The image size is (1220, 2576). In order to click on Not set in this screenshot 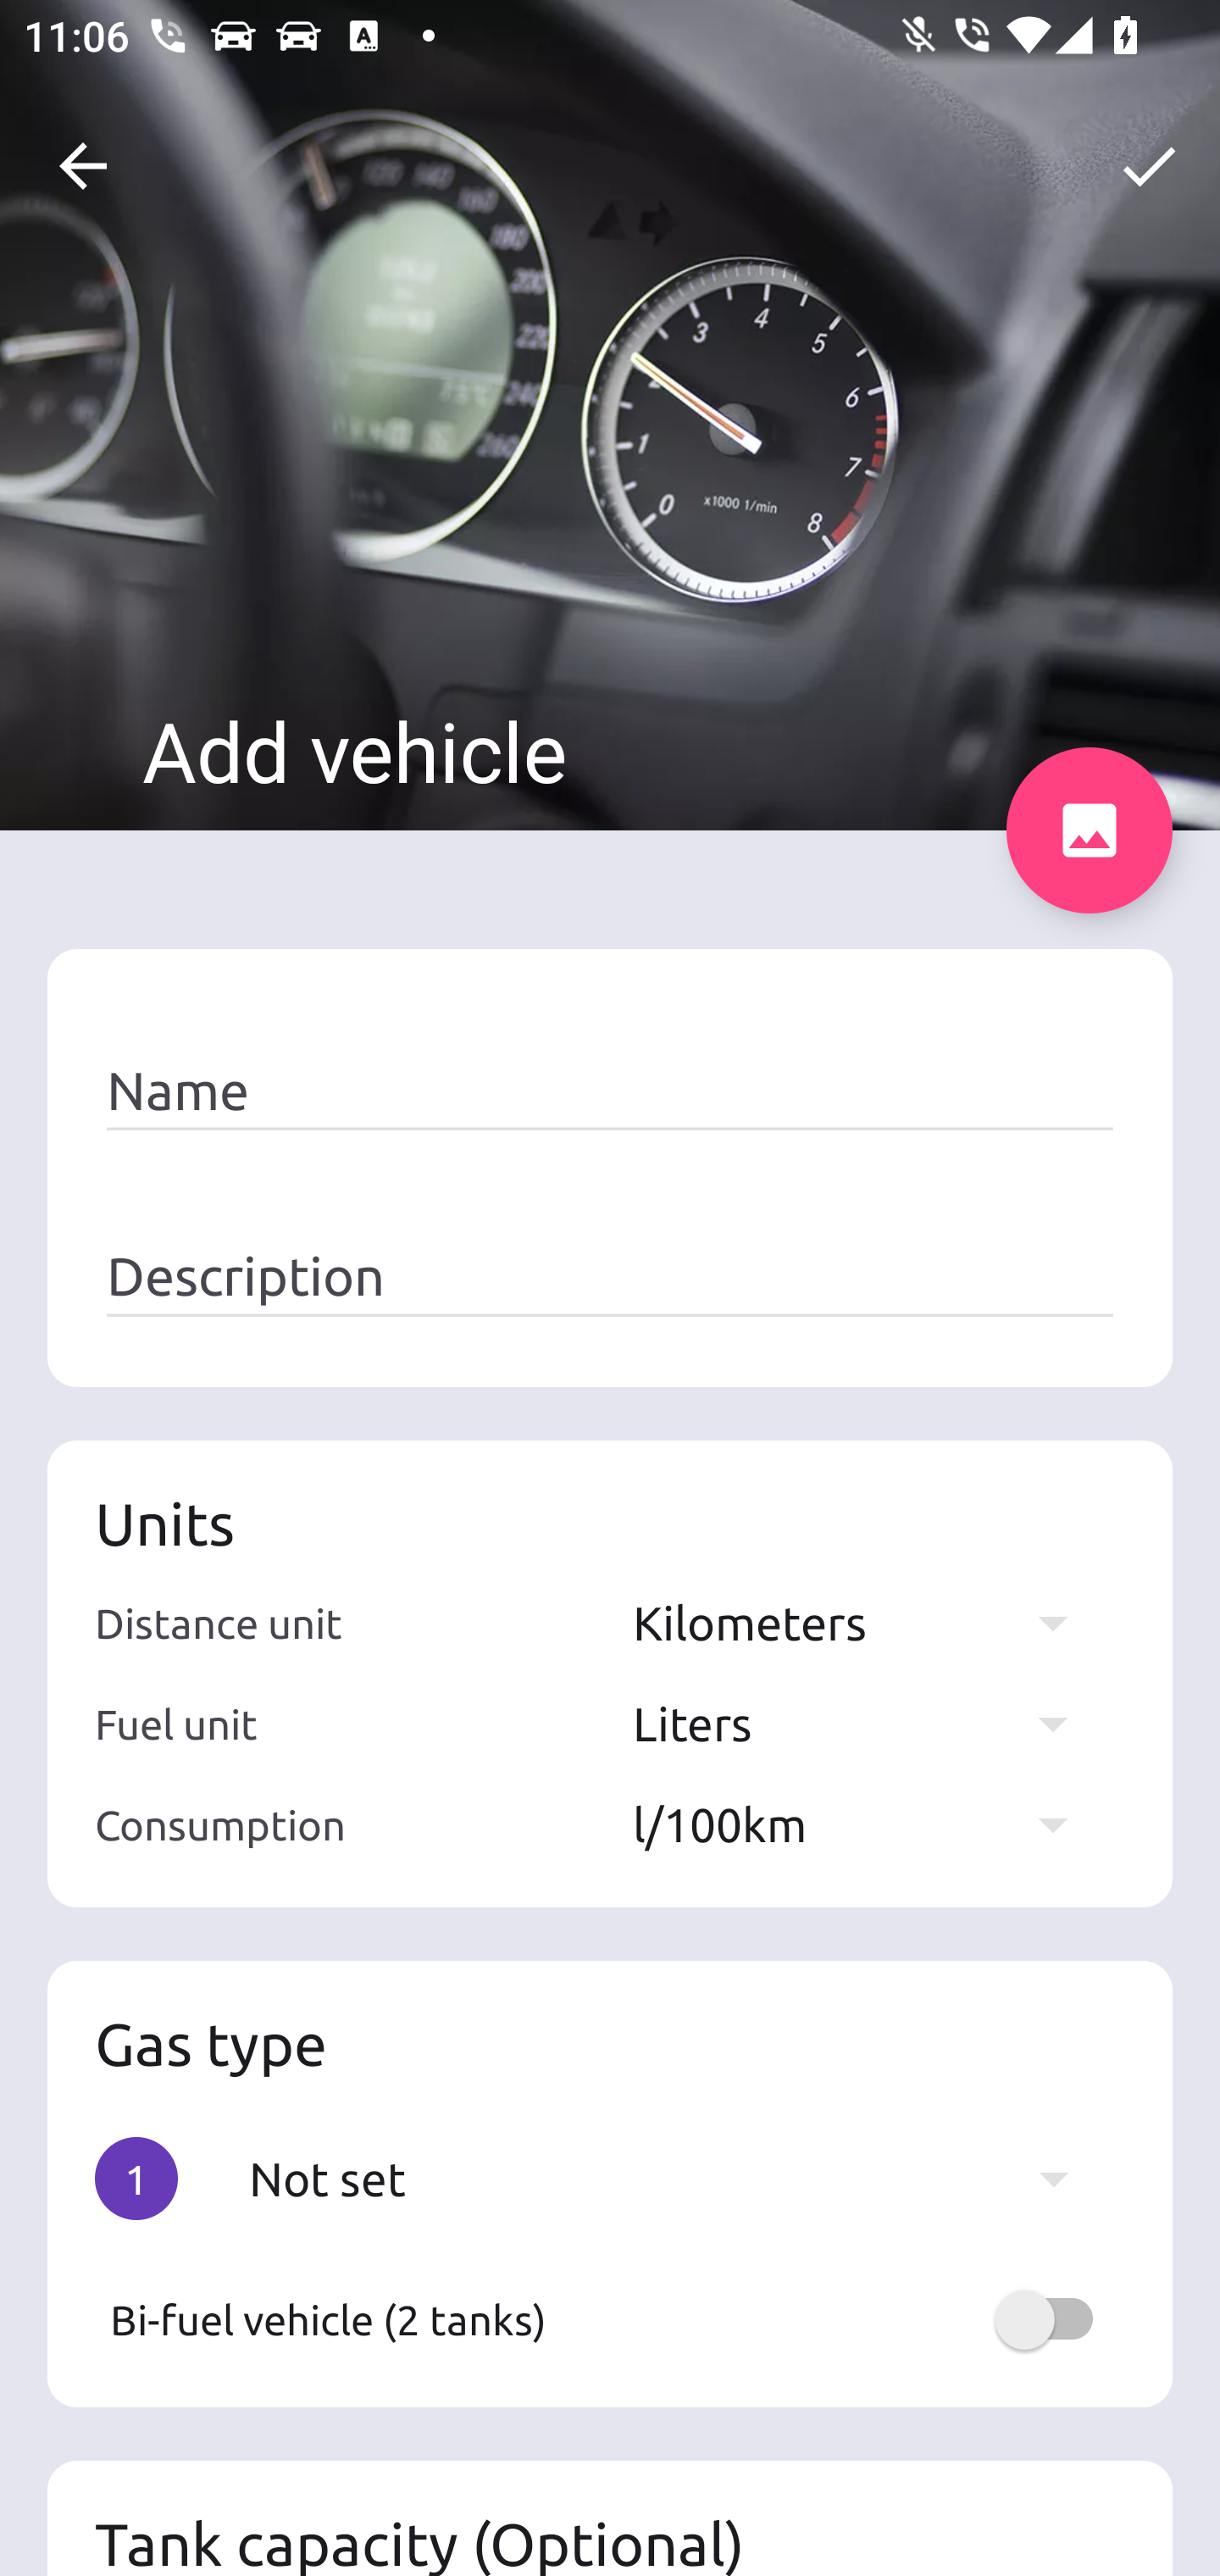, I will do `click(674, 2178)`.